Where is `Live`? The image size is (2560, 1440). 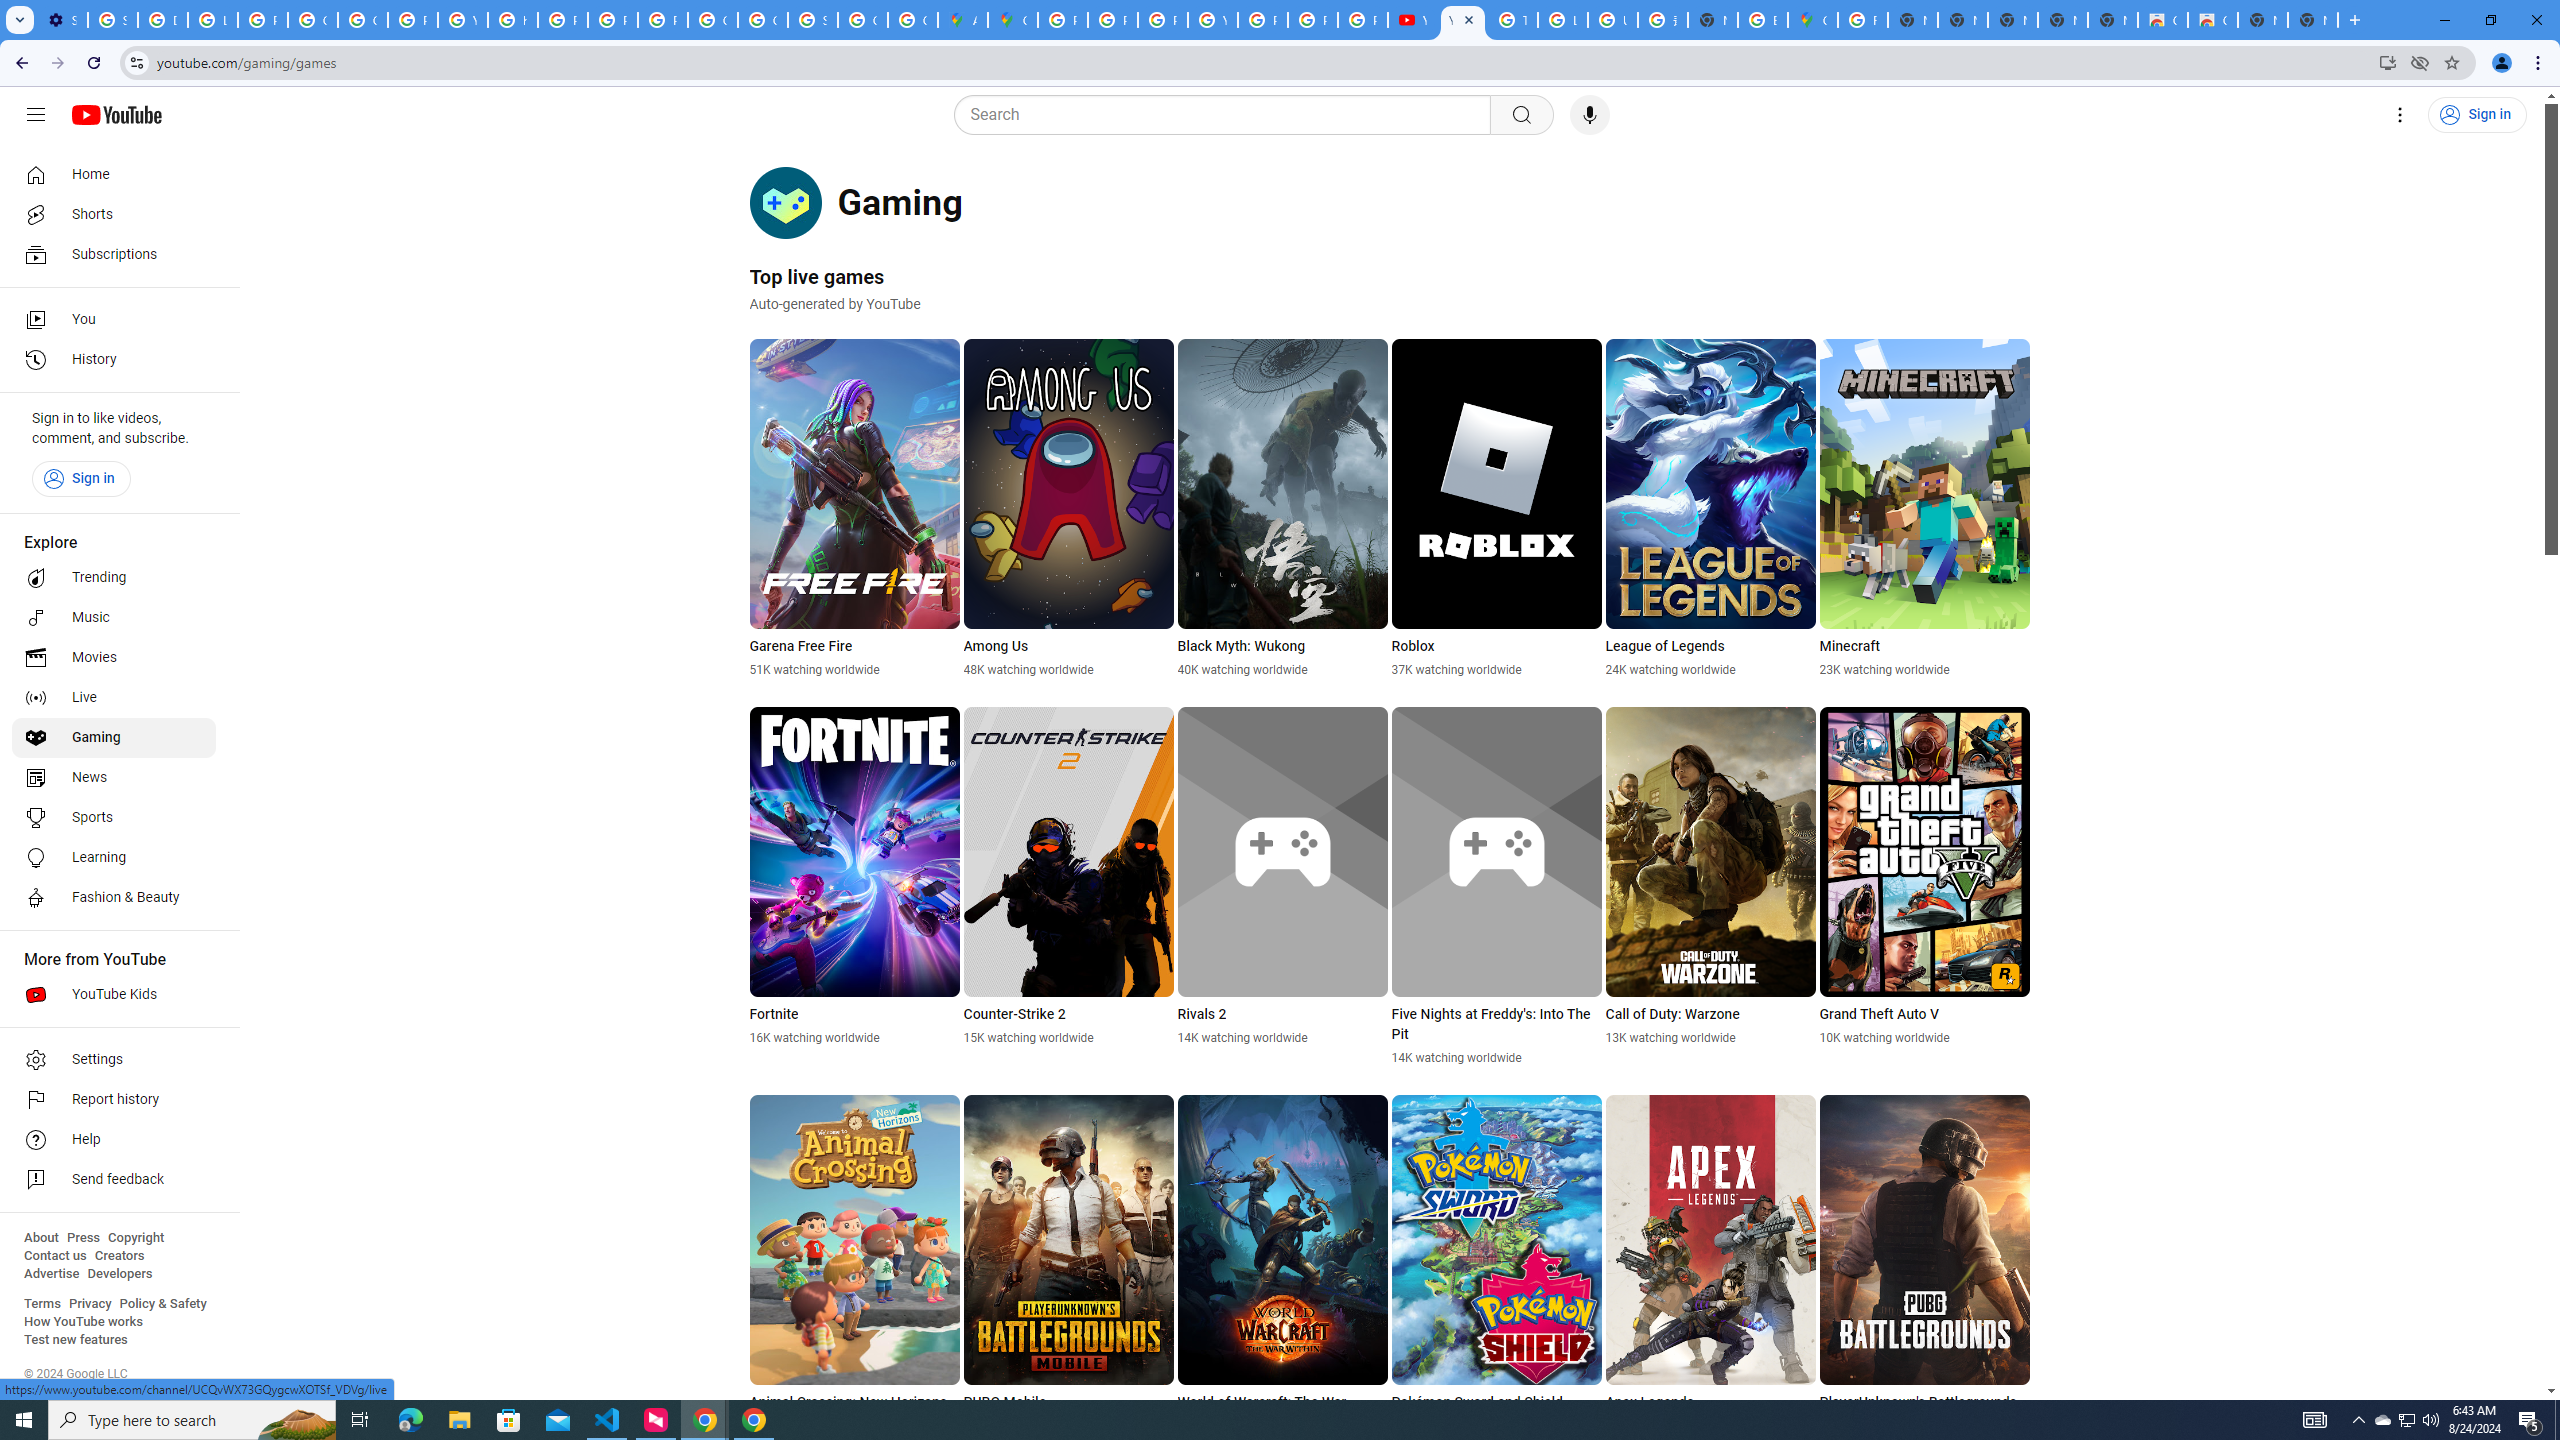 Live is located at coordinates (114, 698).